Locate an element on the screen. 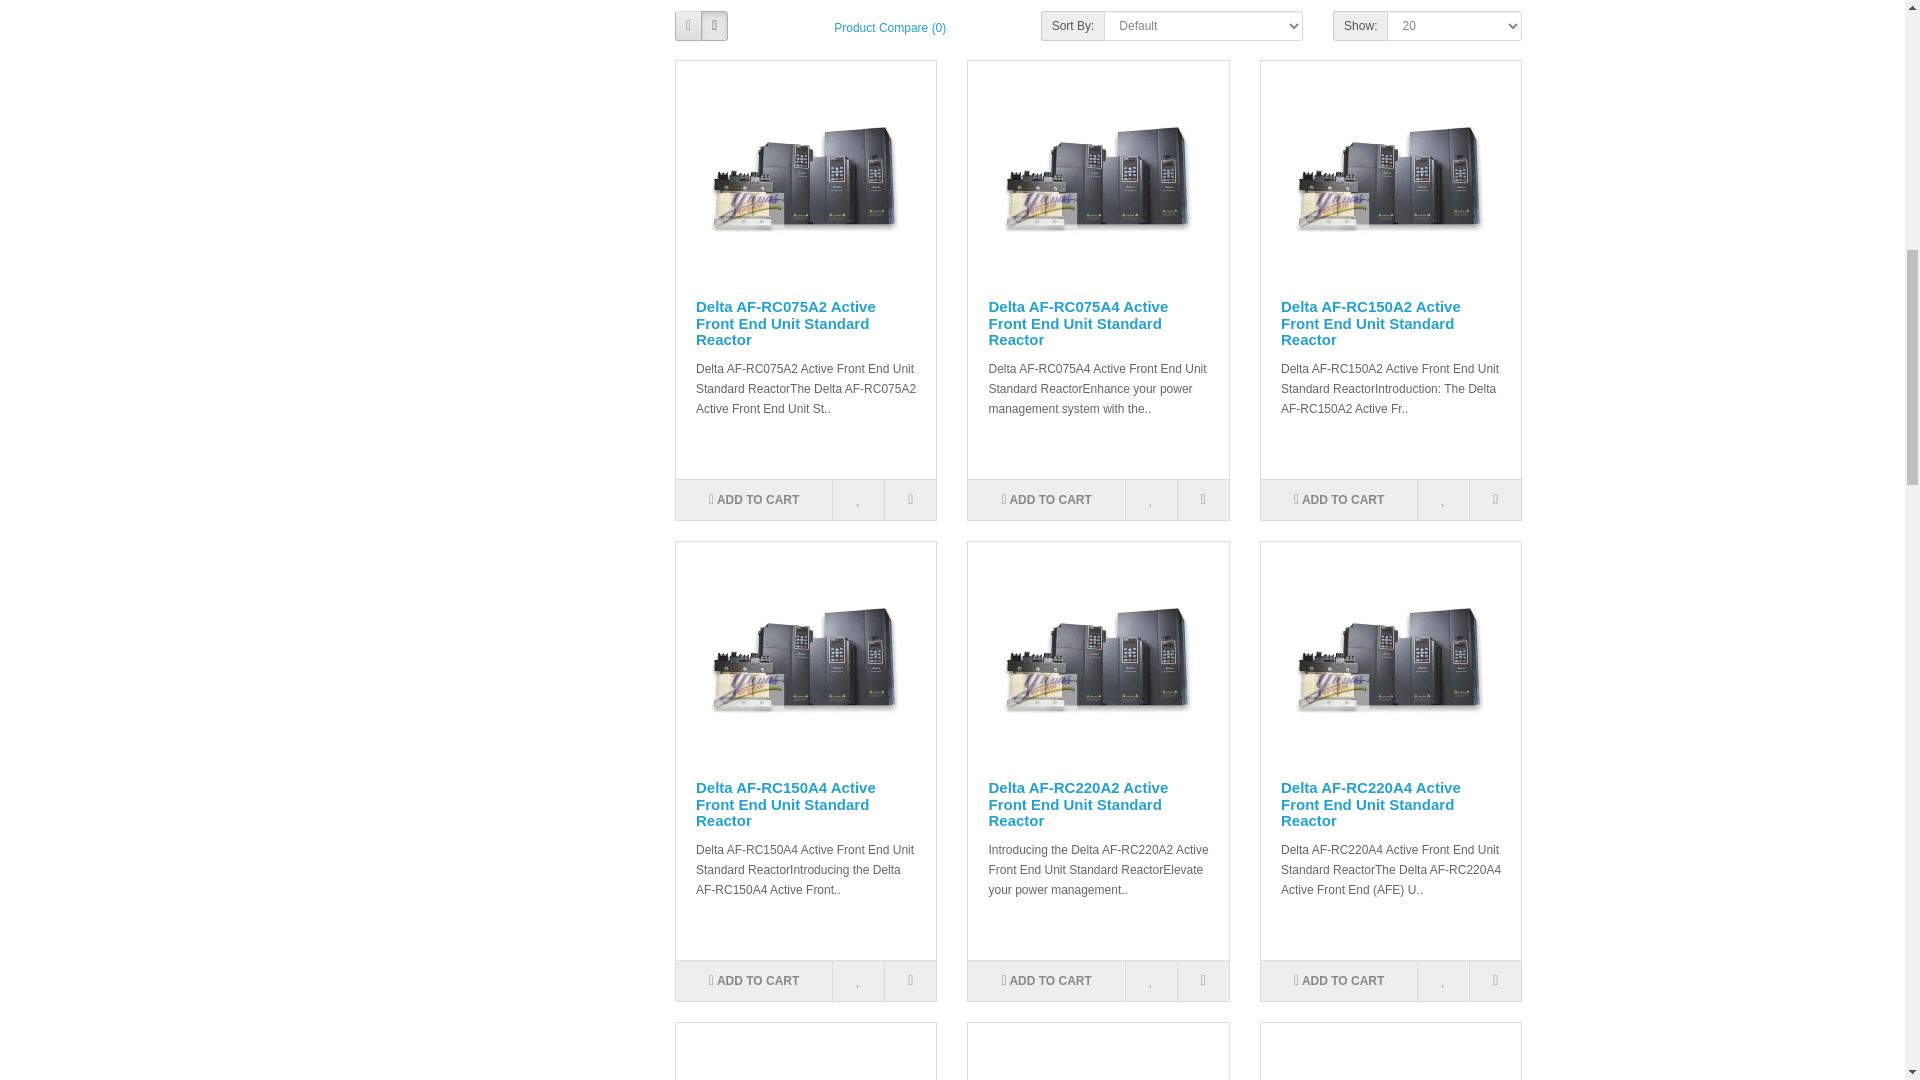  Delta AF-RC150A2 Active Front End Unit Standard Reactor is located at coordinates (1390, 174).